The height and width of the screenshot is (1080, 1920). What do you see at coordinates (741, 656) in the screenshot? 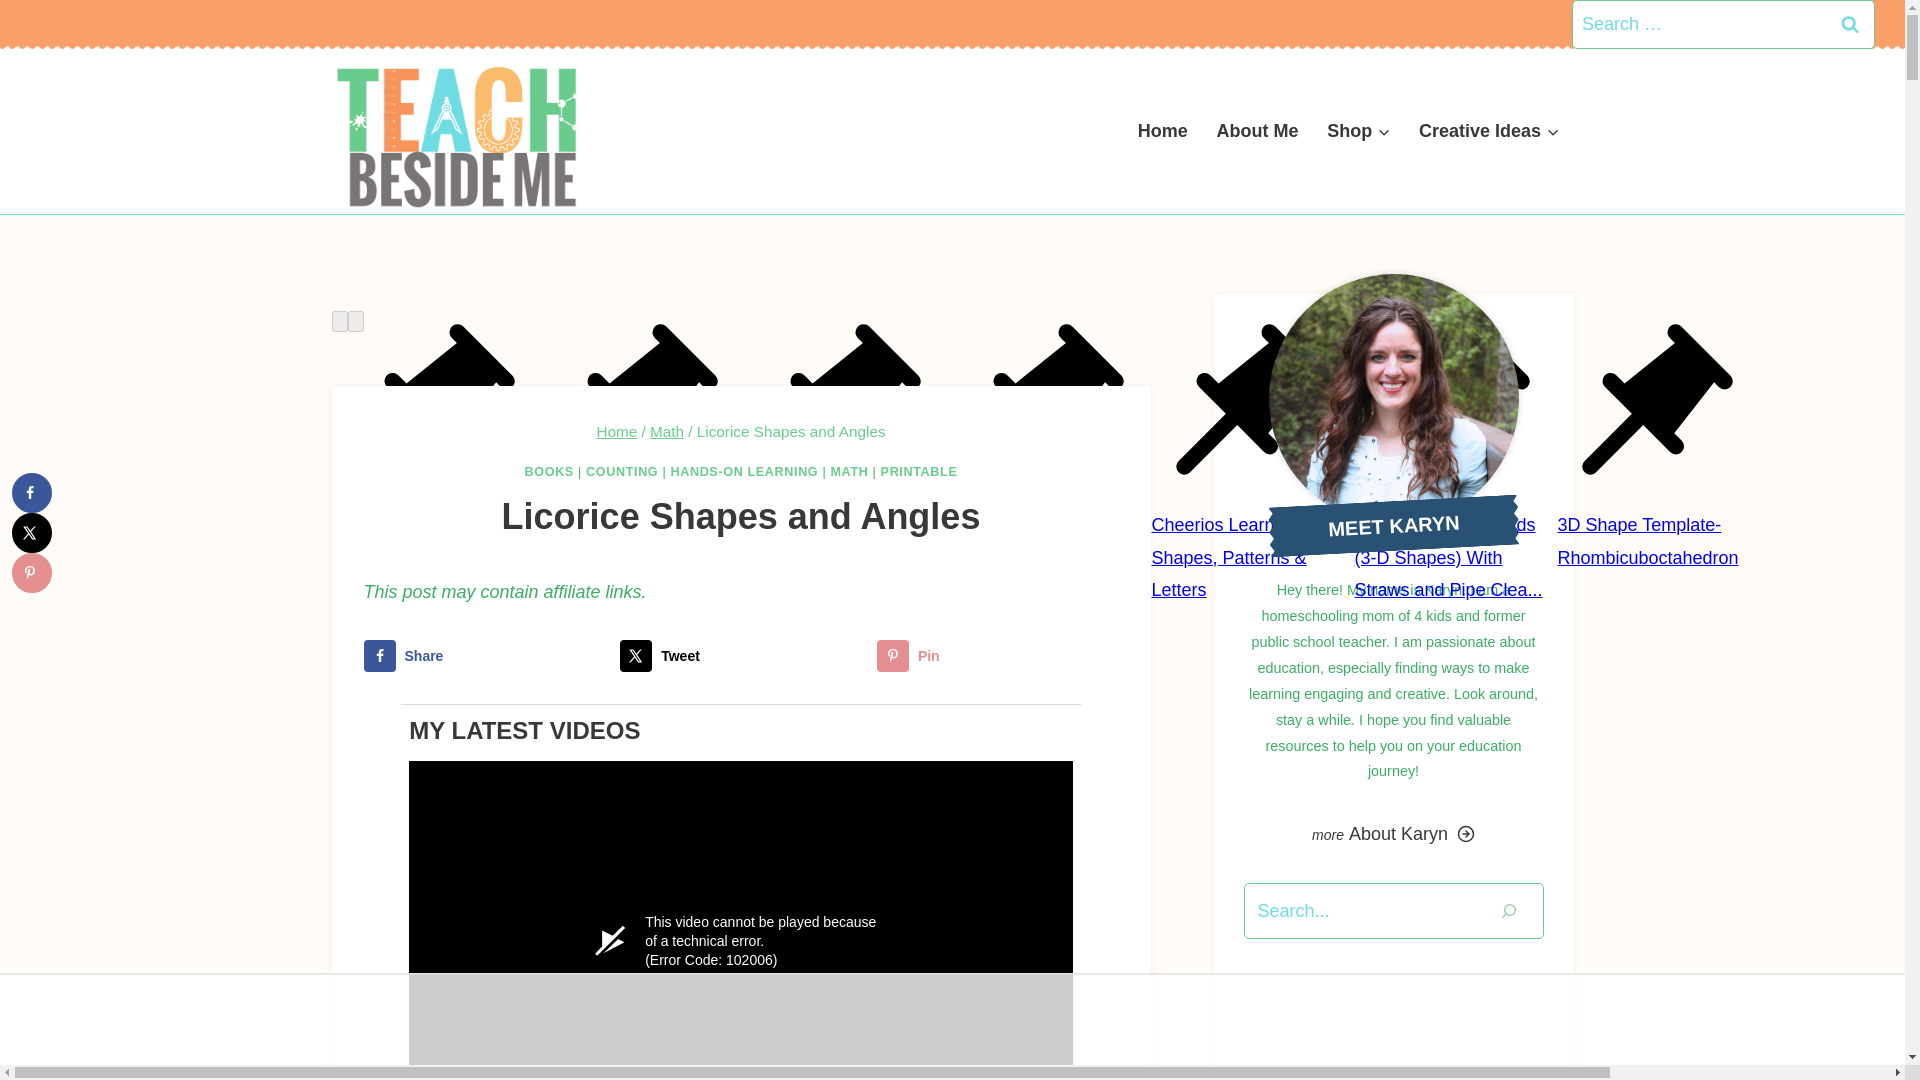
I see `Share on X` at bounding box center [741, 656].